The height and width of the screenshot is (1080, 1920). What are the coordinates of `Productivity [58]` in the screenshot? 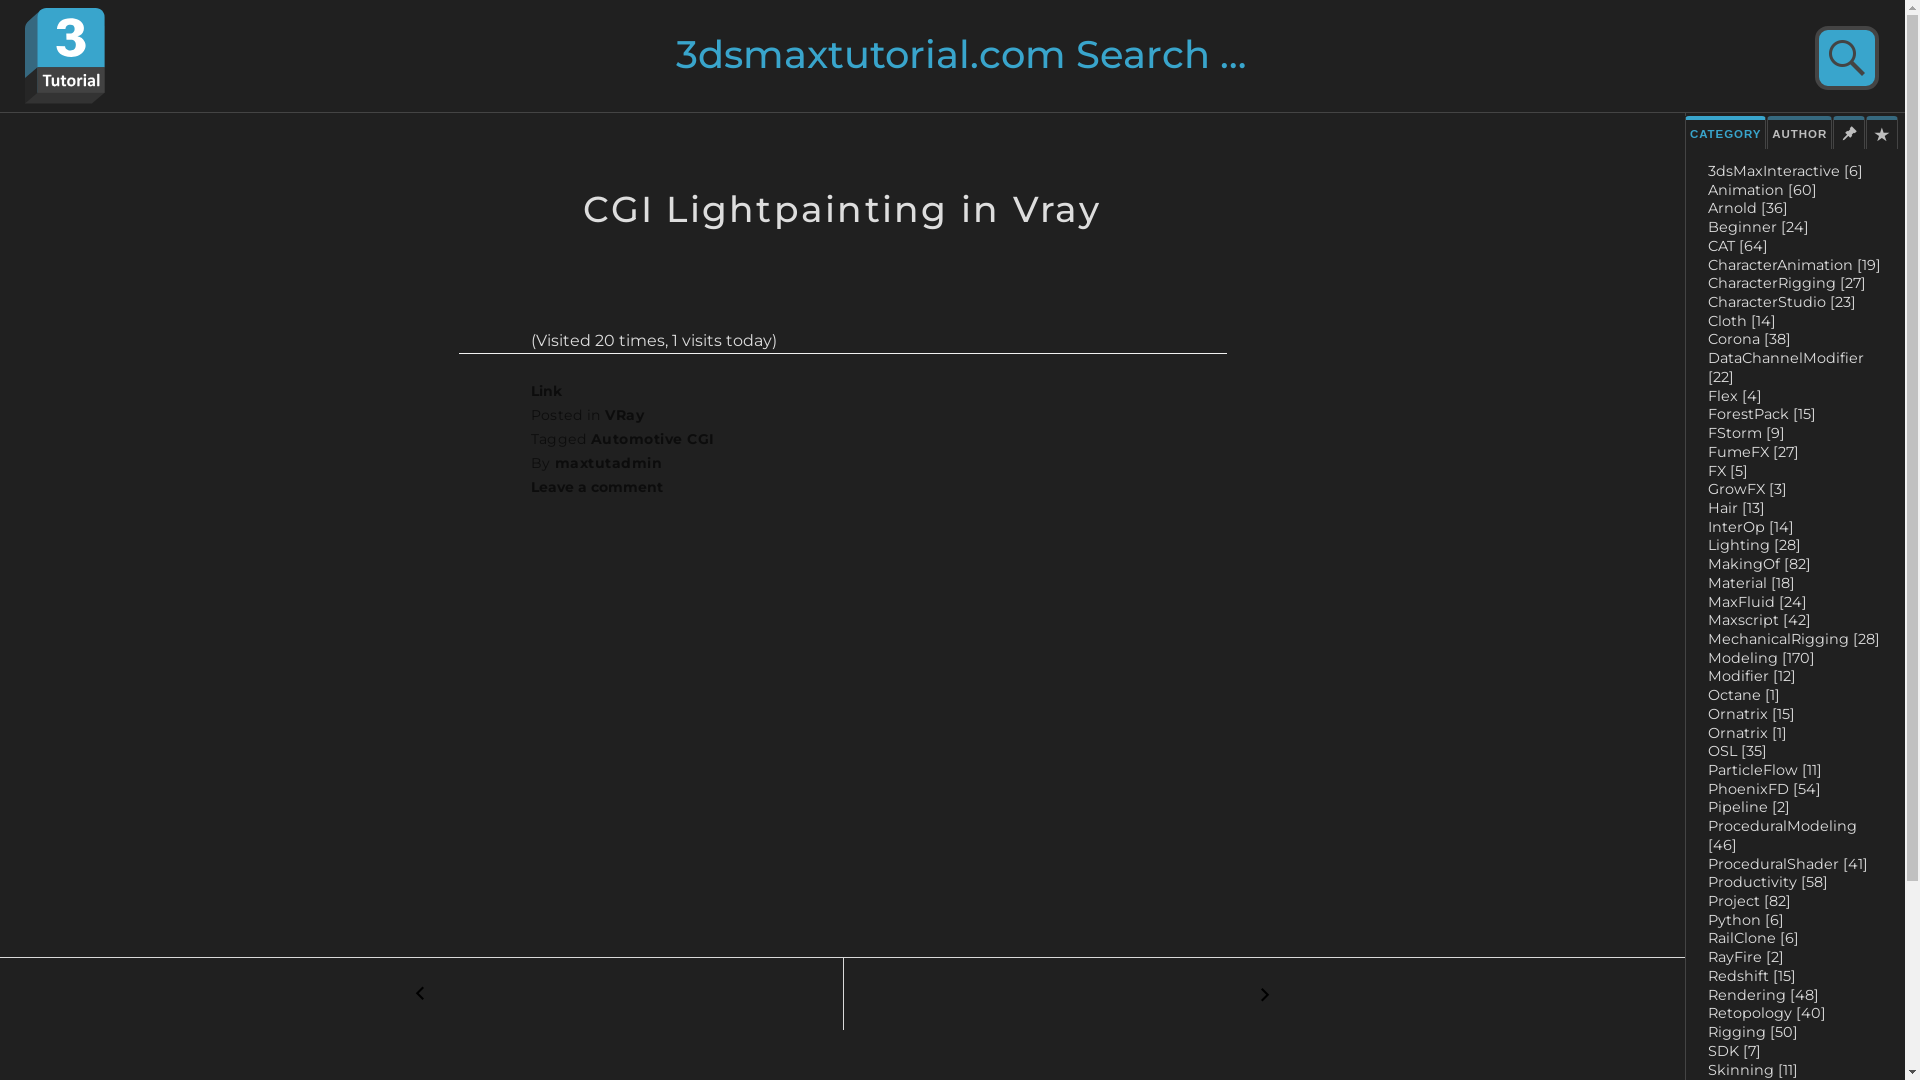 It's located at (1768, 882).